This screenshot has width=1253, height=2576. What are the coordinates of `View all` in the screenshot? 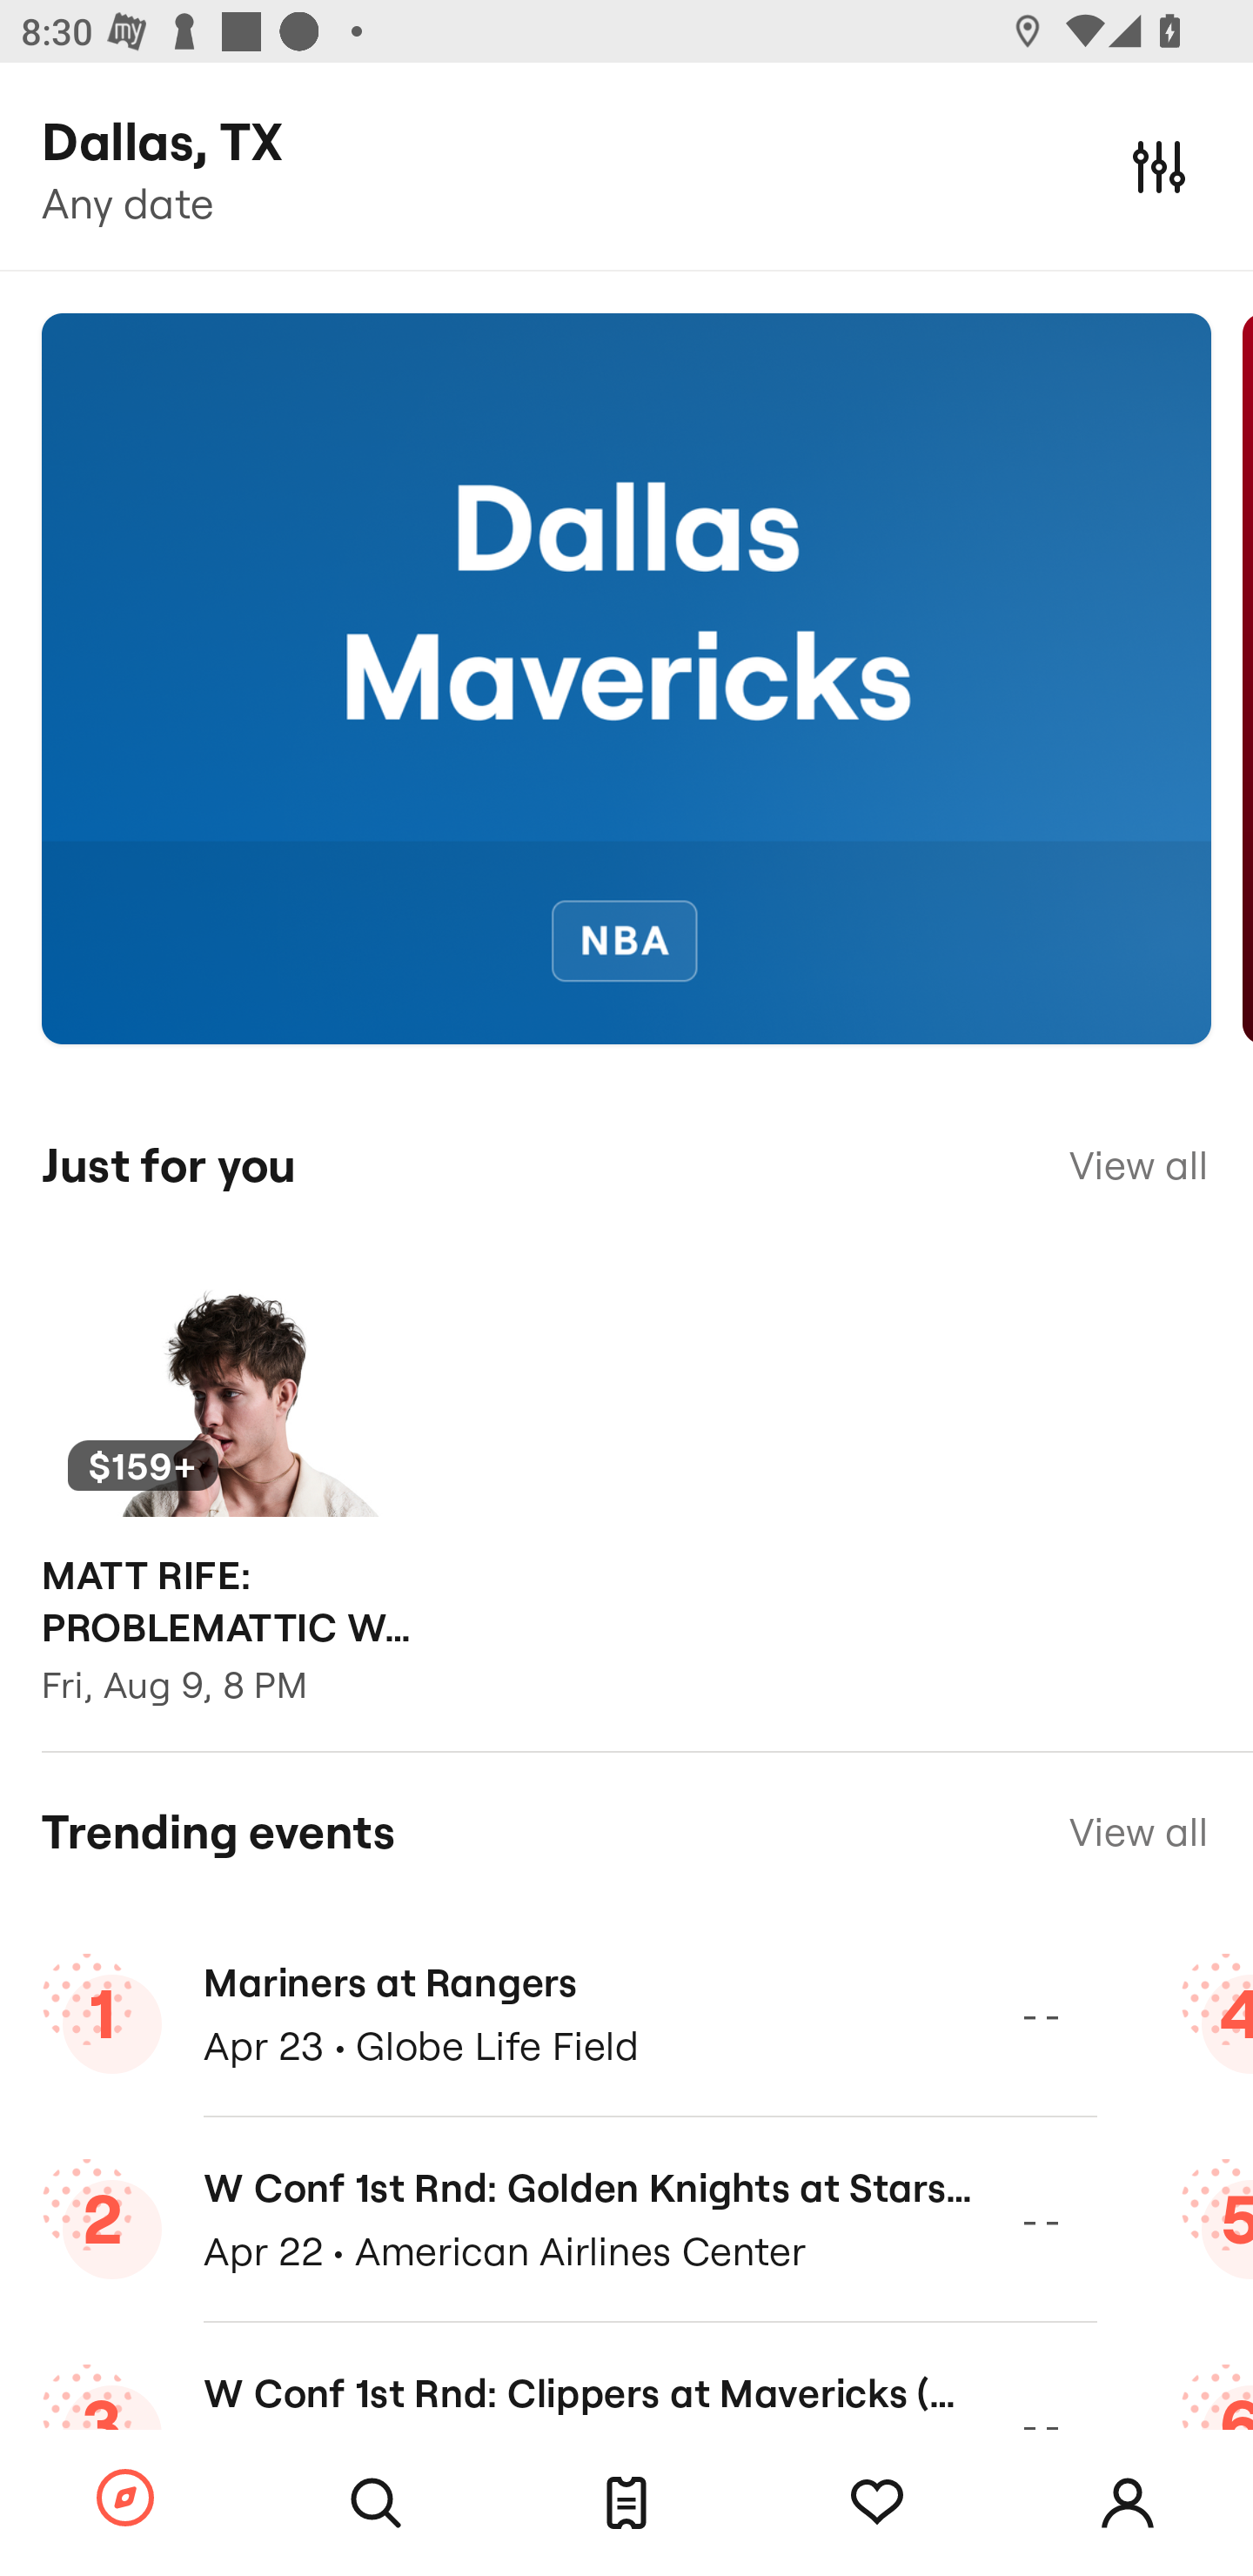 It's located at (1138, 1165).